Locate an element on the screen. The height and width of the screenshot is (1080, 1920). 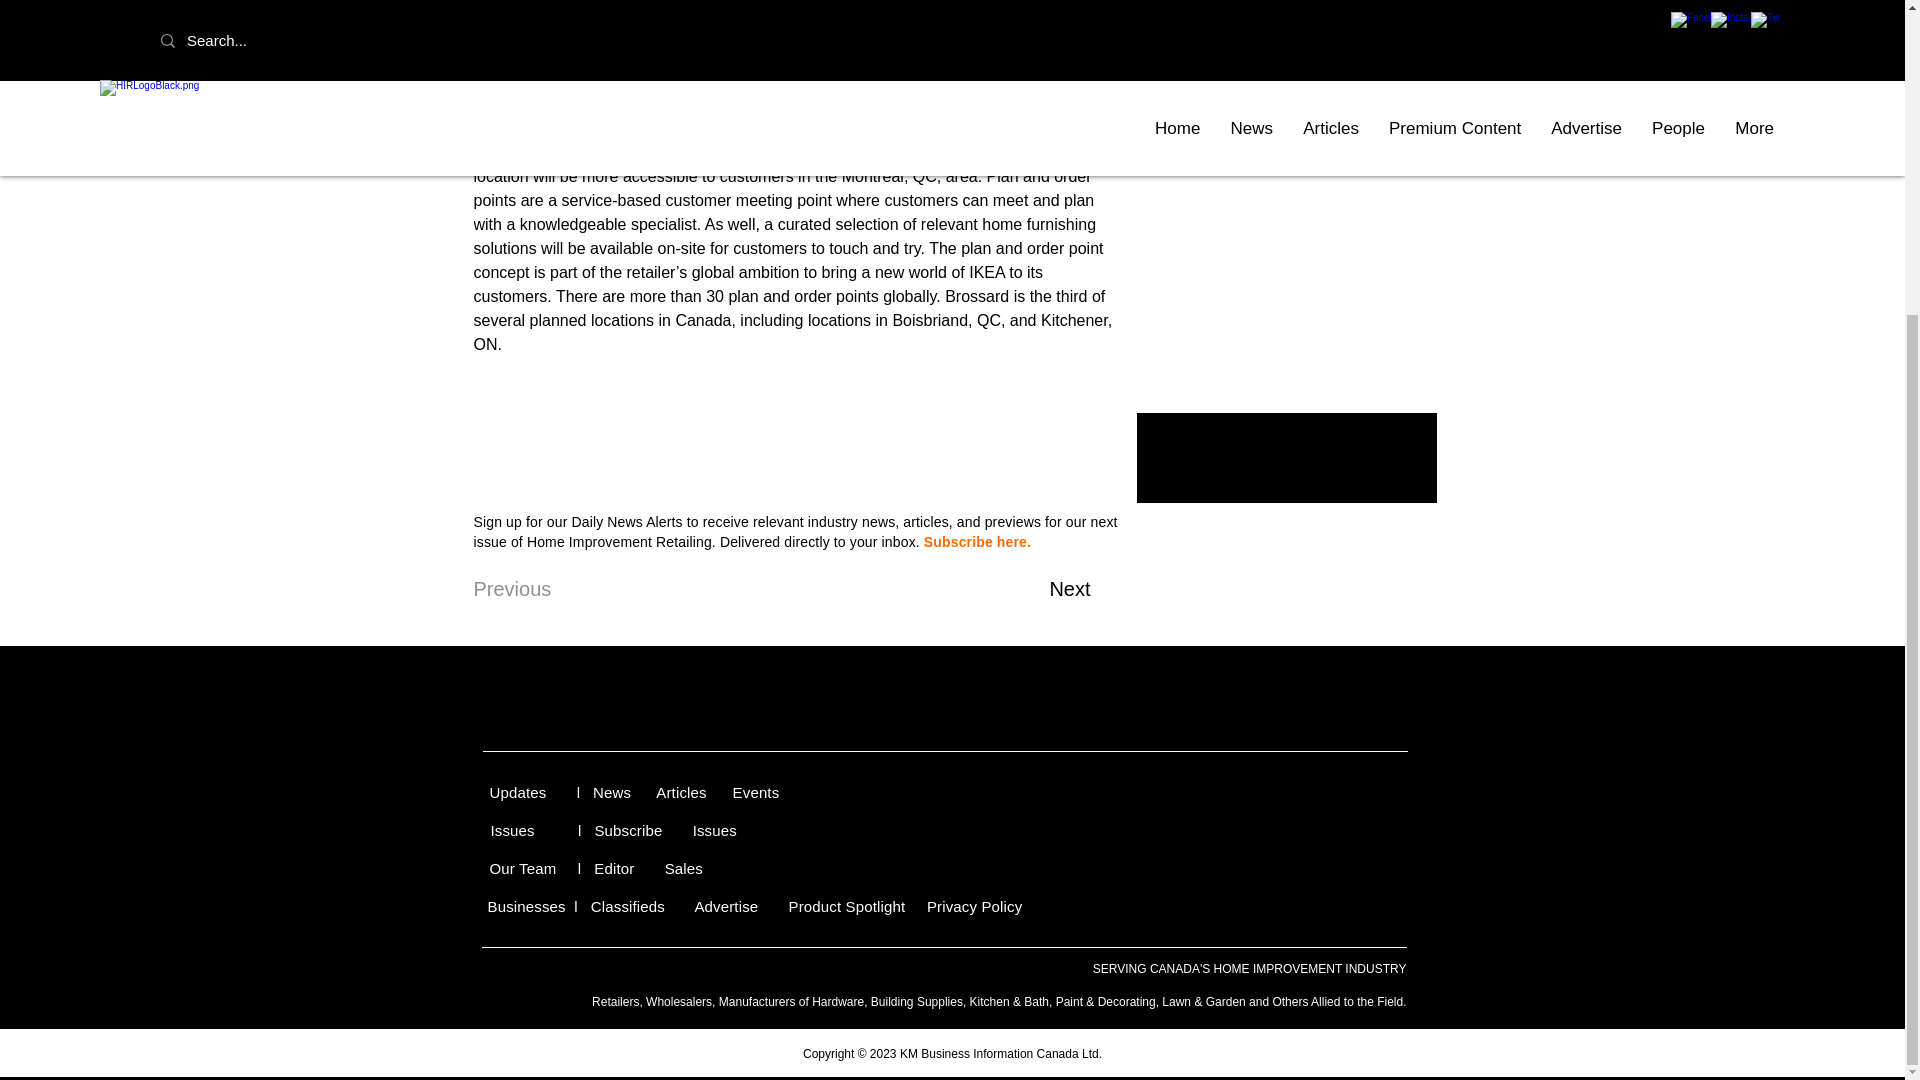
Articles  is located at coordinates (683, 792).